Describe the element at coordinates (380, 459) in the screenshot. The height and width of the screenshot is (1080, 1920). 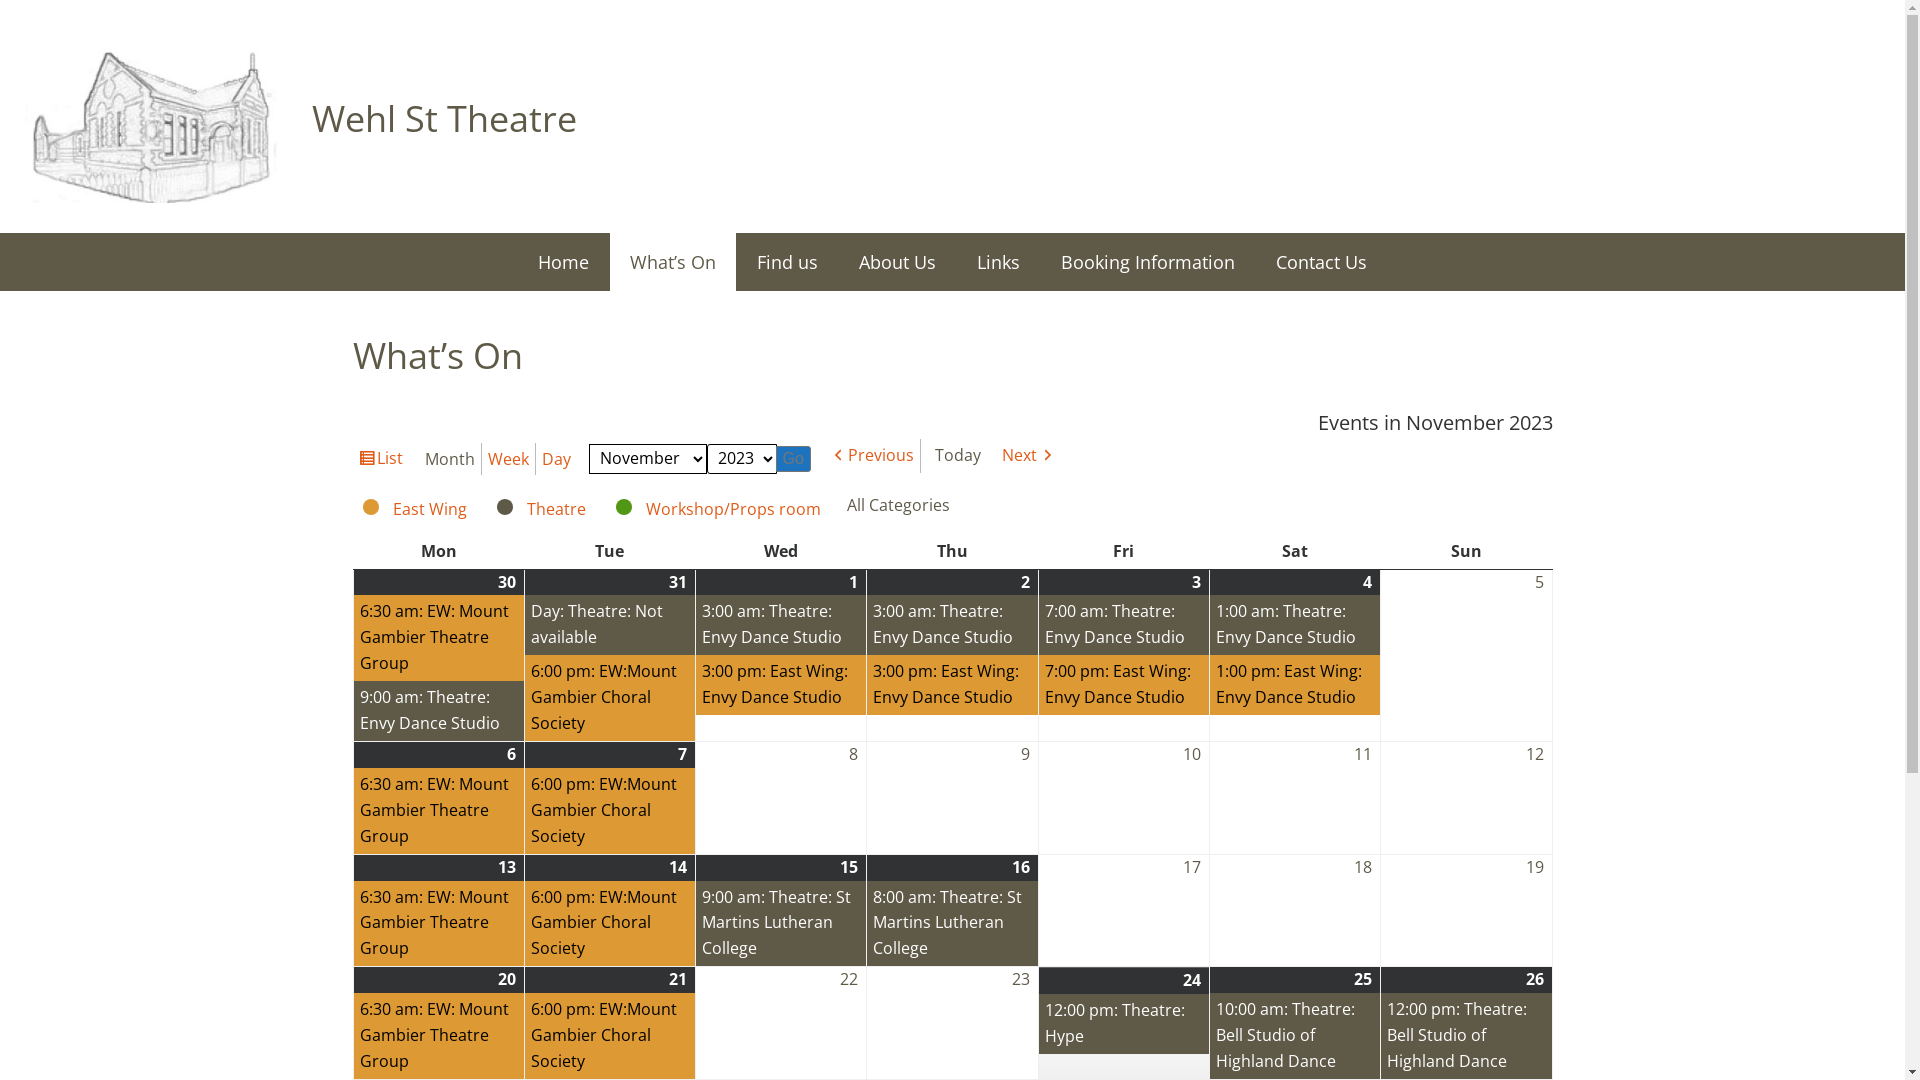
I see `View as
List` at that location.